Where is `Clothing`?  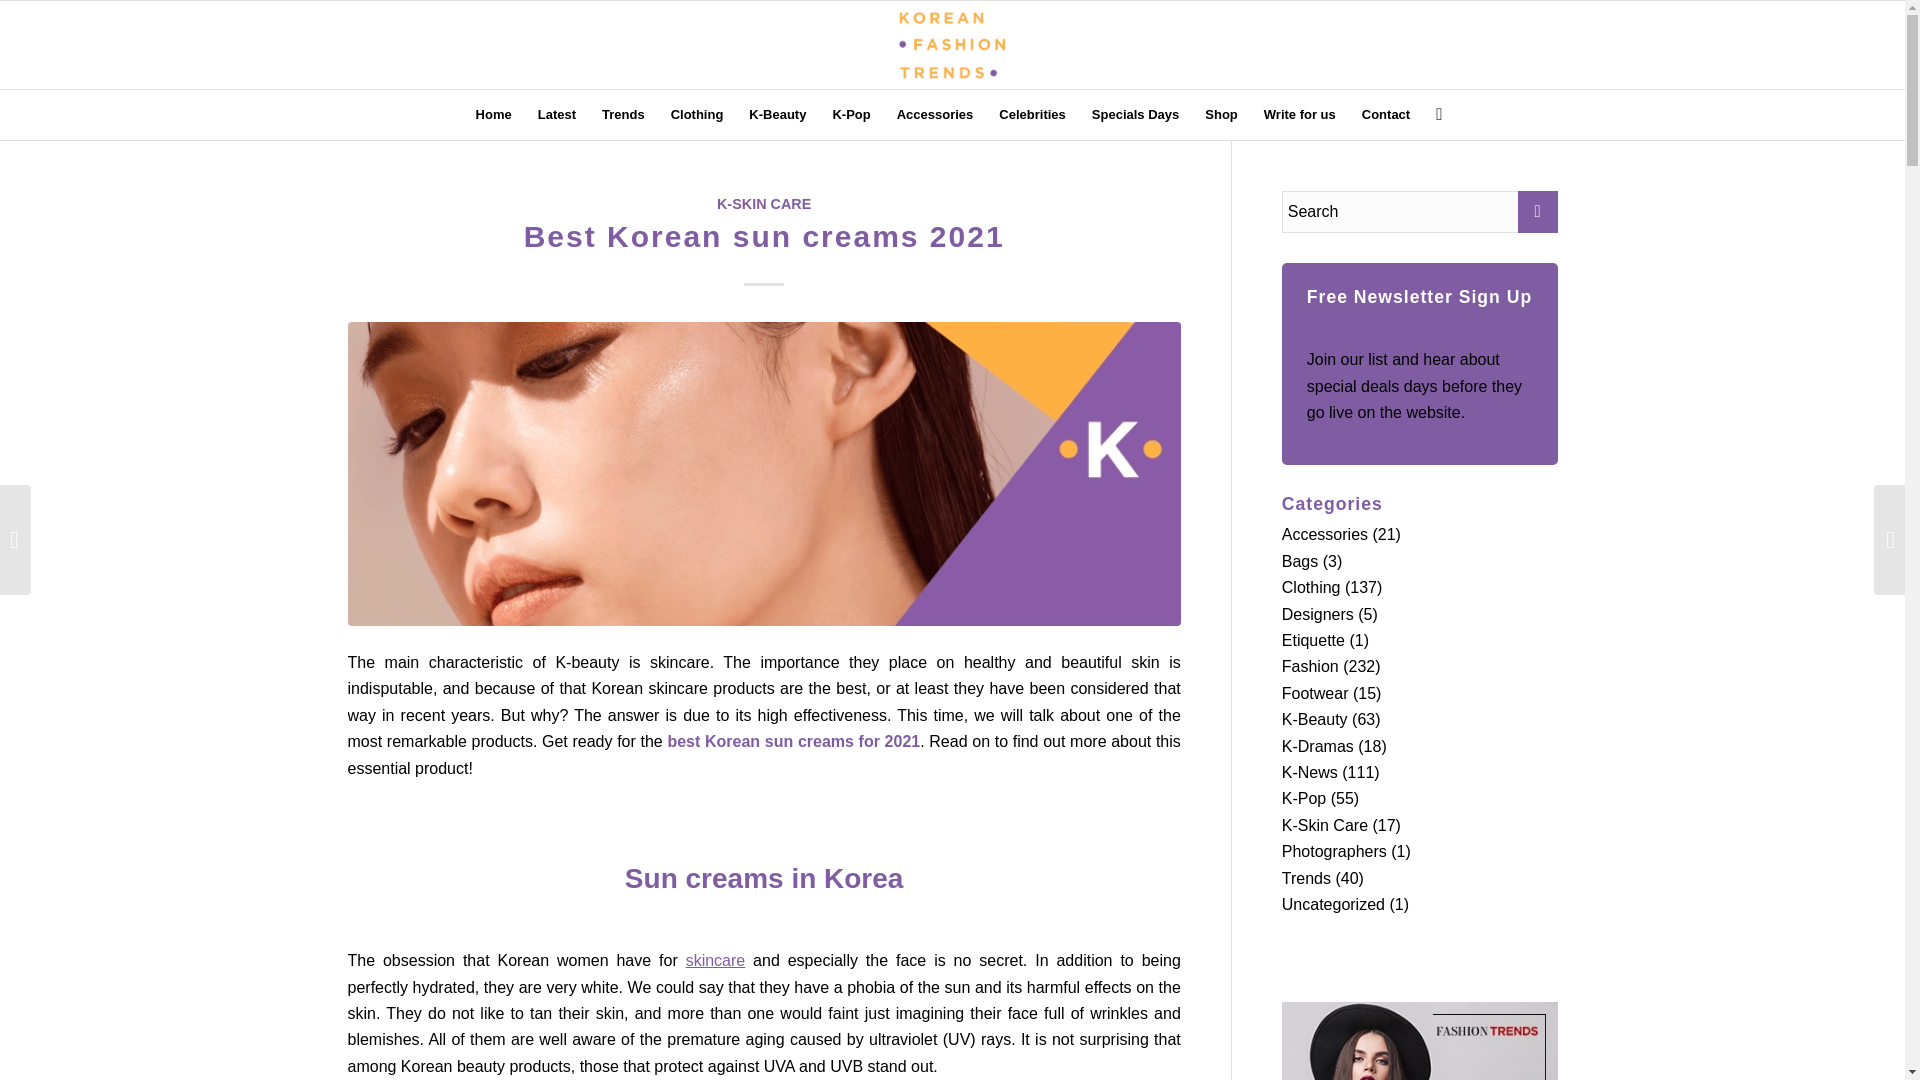
Clothing is located at coordinates (698, 114).